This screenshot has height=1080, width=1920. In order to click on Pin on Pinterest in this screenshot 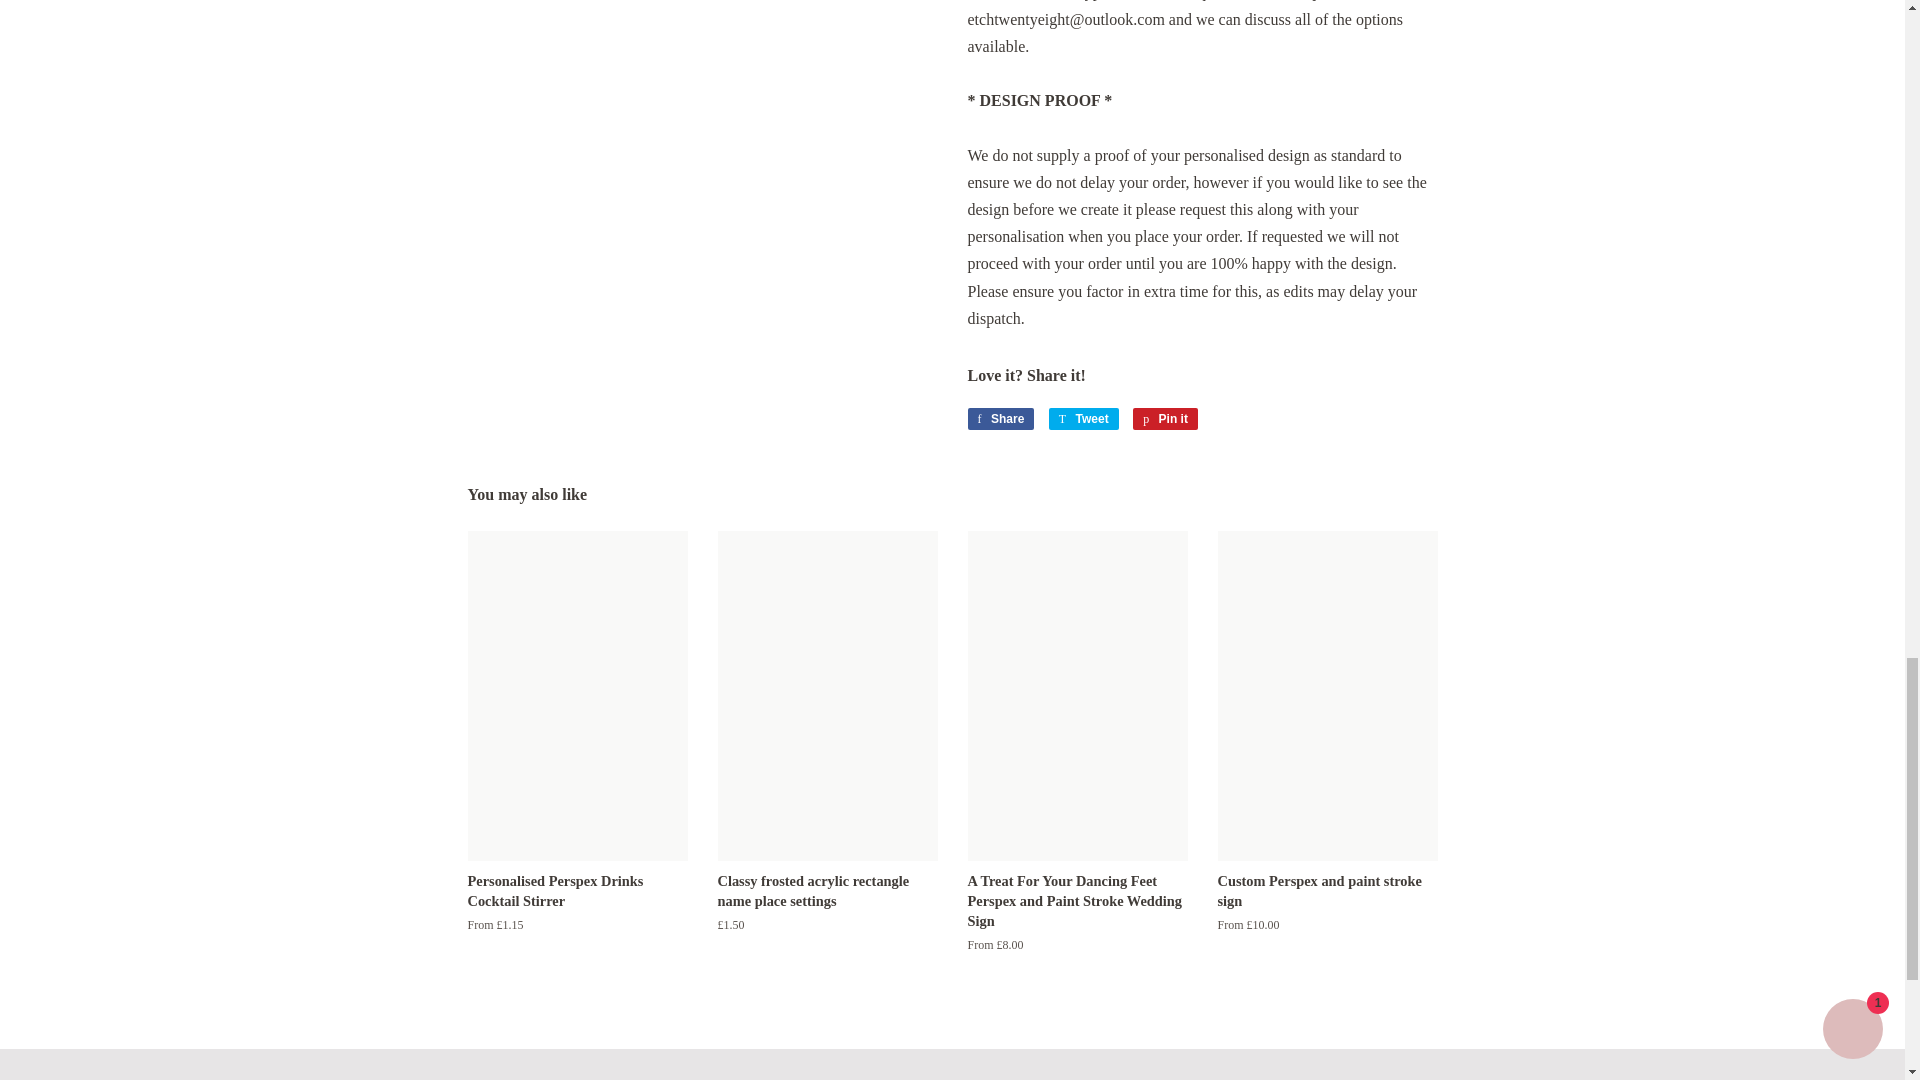, I will do `click(1165, 418)`.